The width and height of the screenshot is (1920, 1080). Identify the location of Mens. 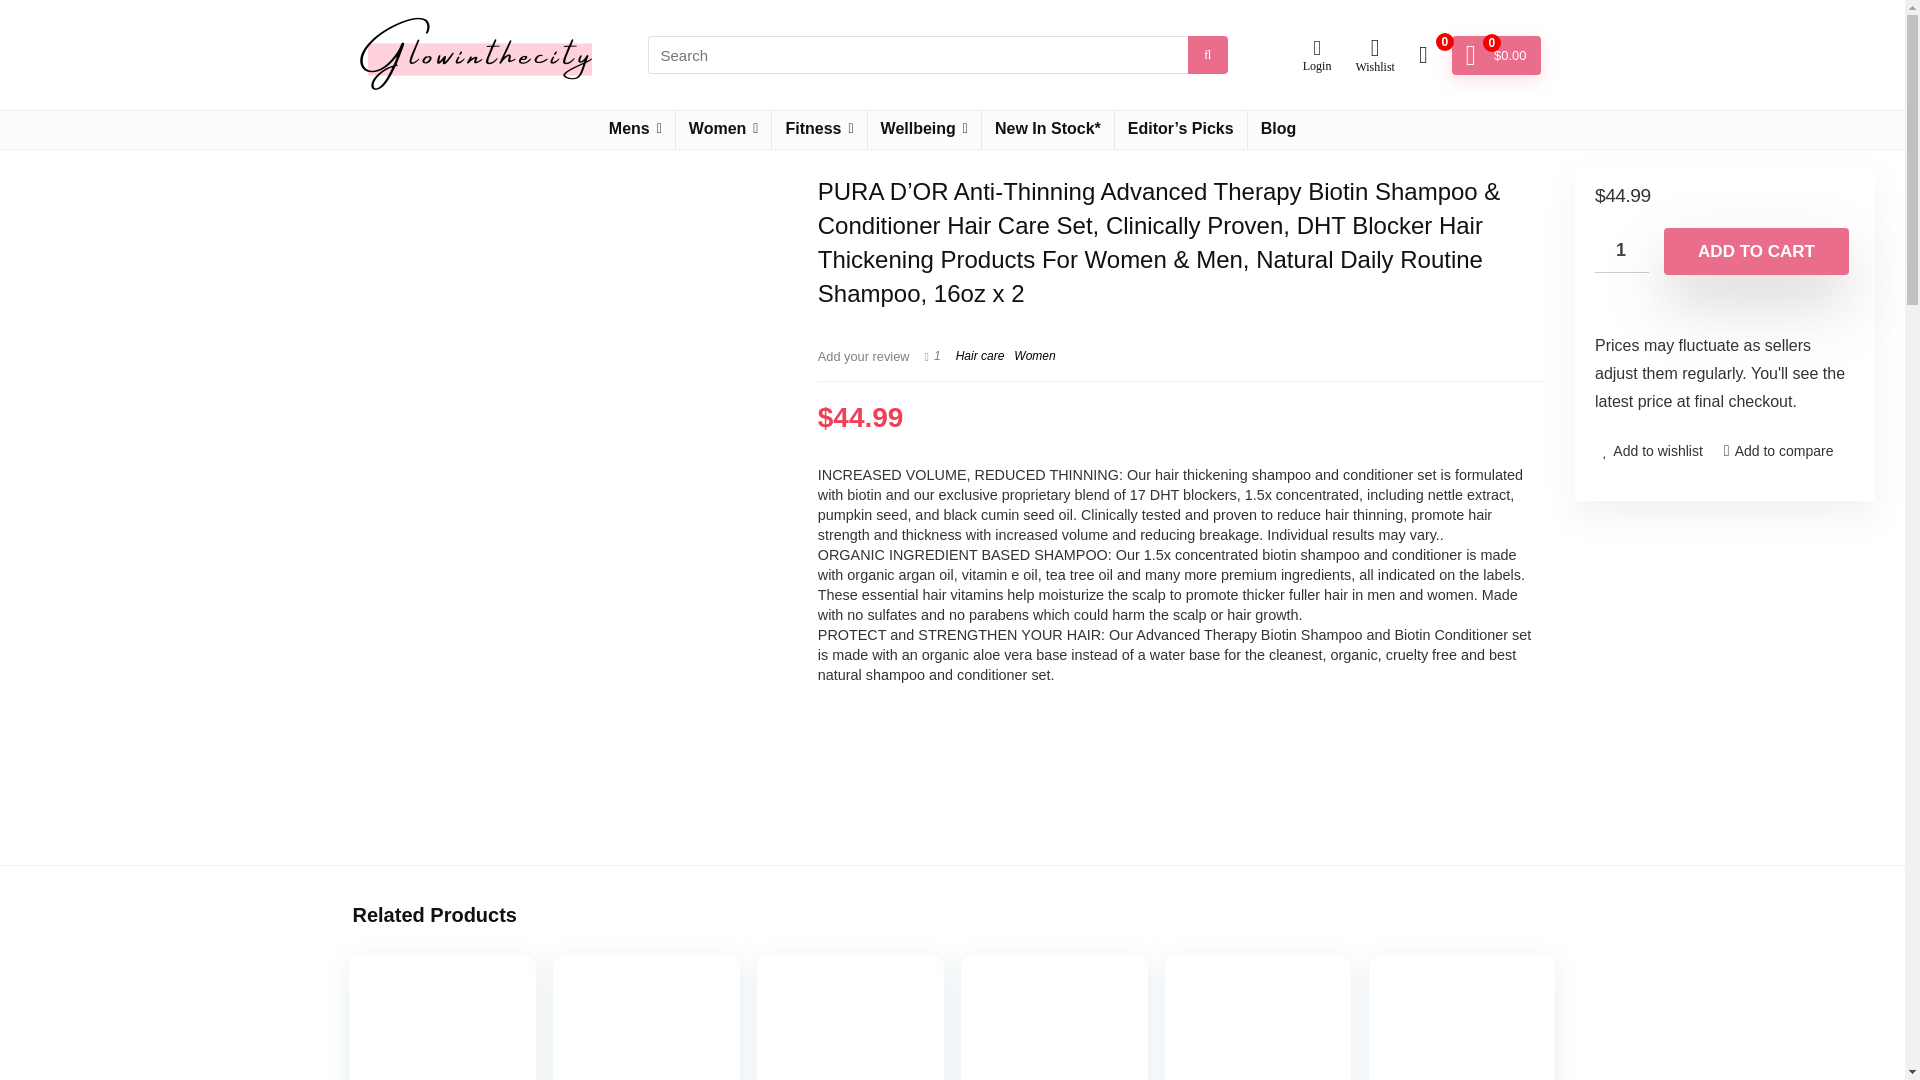
(635, 130).